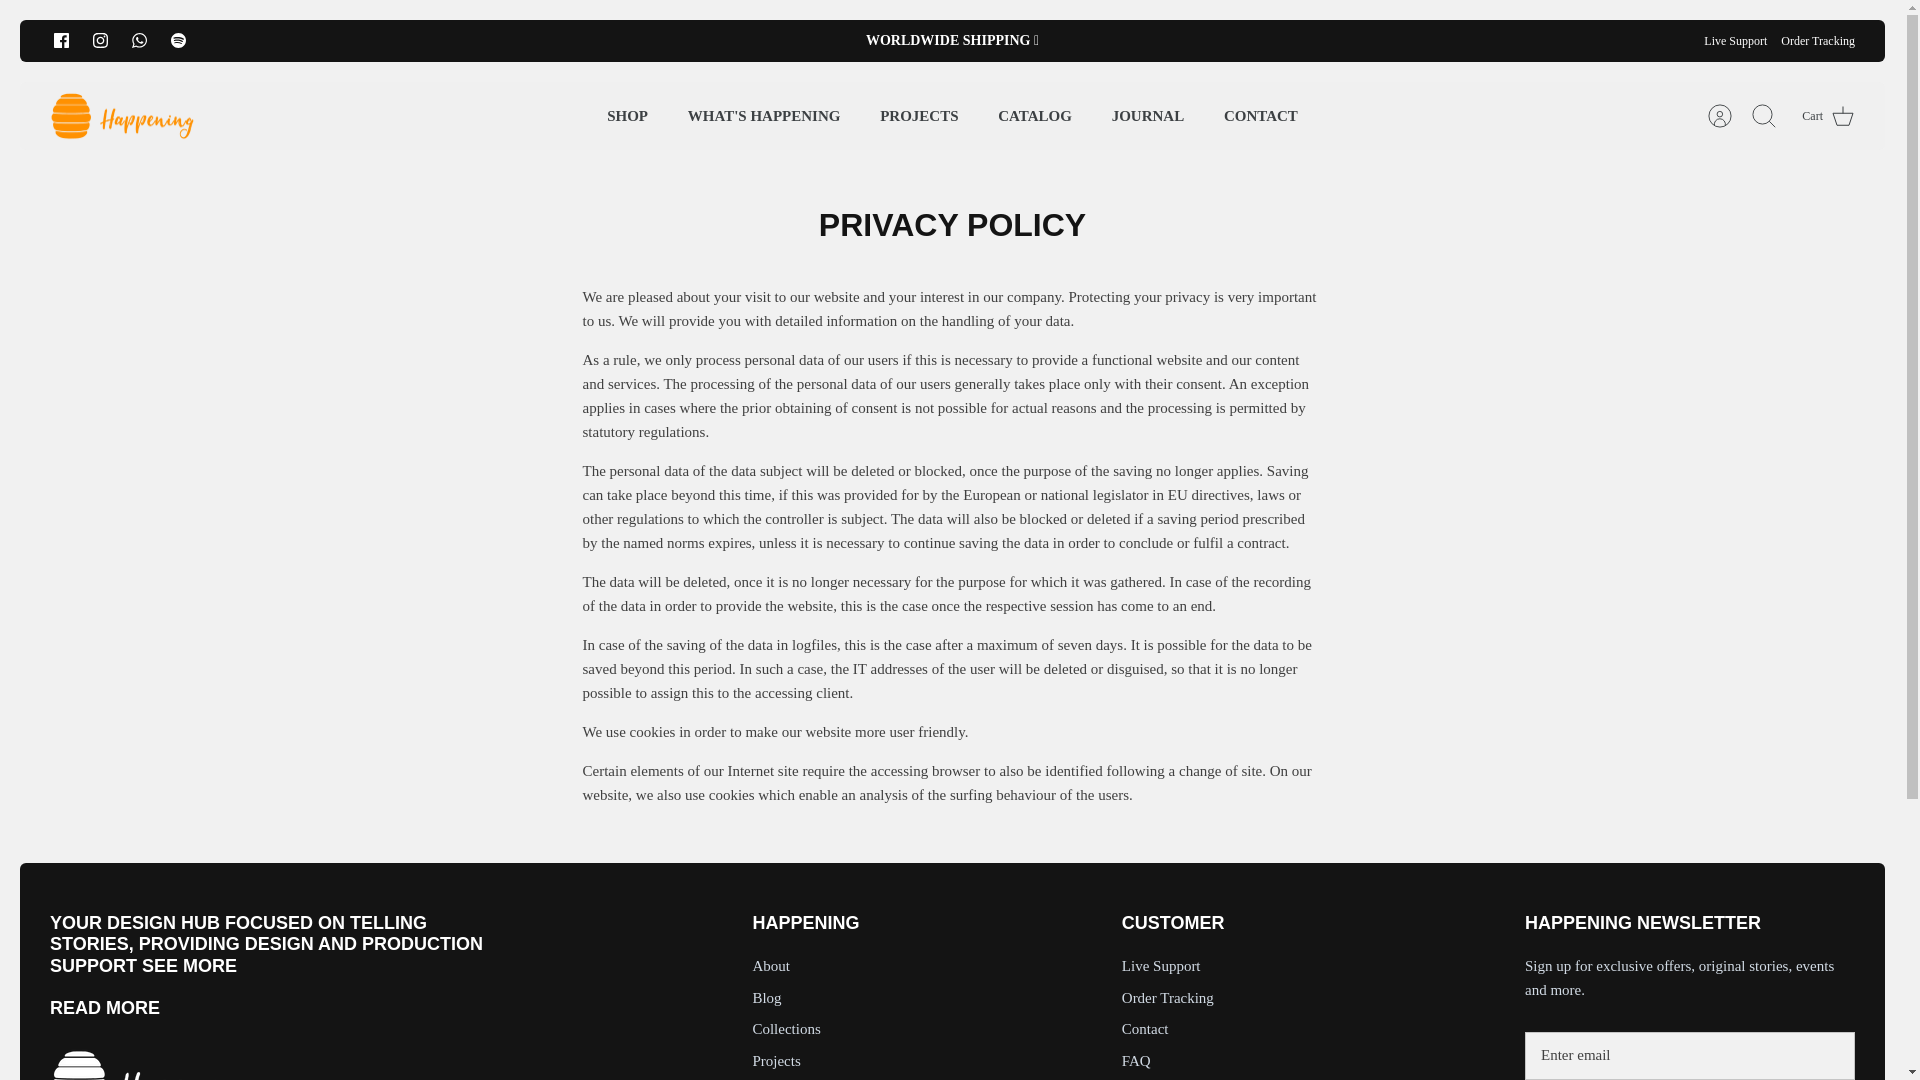 This screenshot has width=1920, height=1080. Describe the element at coordinates (104, 1008) in the screenshot. I see `About` at that location.